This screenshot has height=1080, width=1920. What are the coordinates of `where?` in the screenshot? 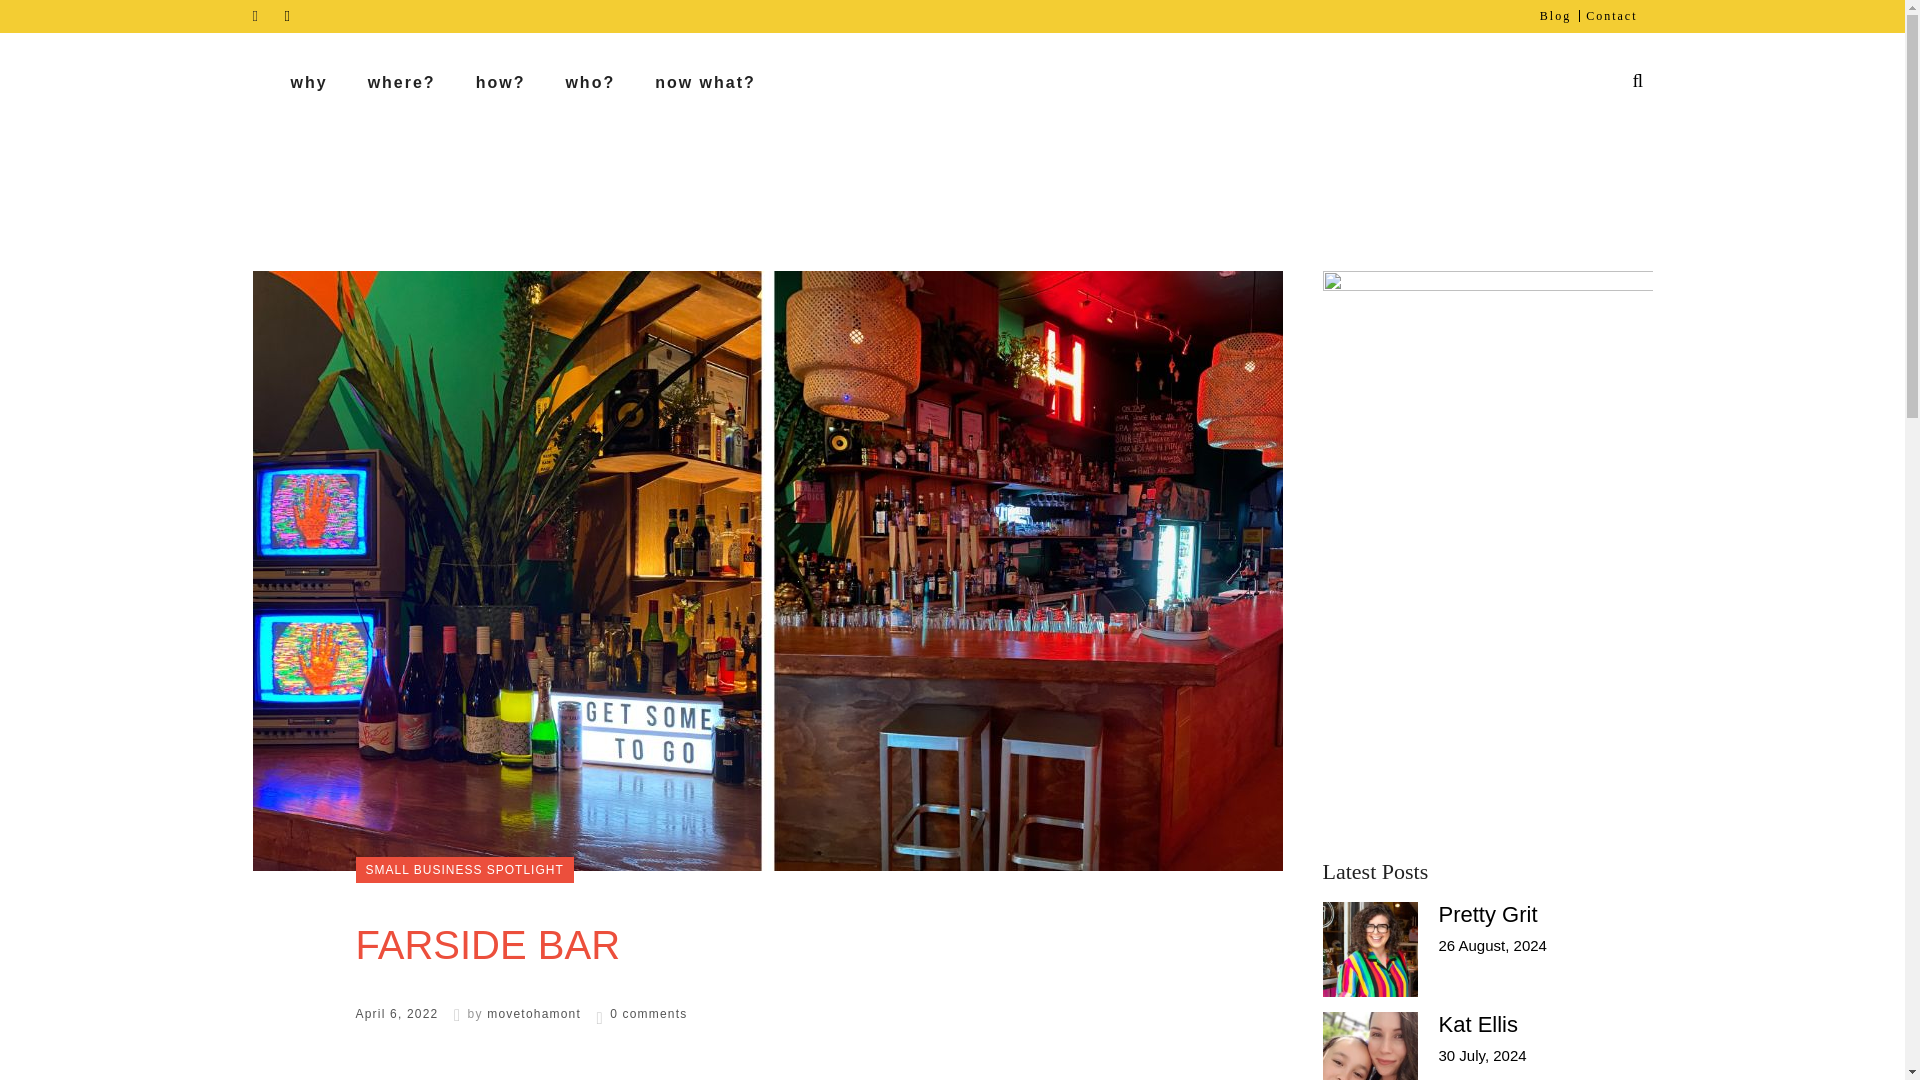 It's located at (402, 82).